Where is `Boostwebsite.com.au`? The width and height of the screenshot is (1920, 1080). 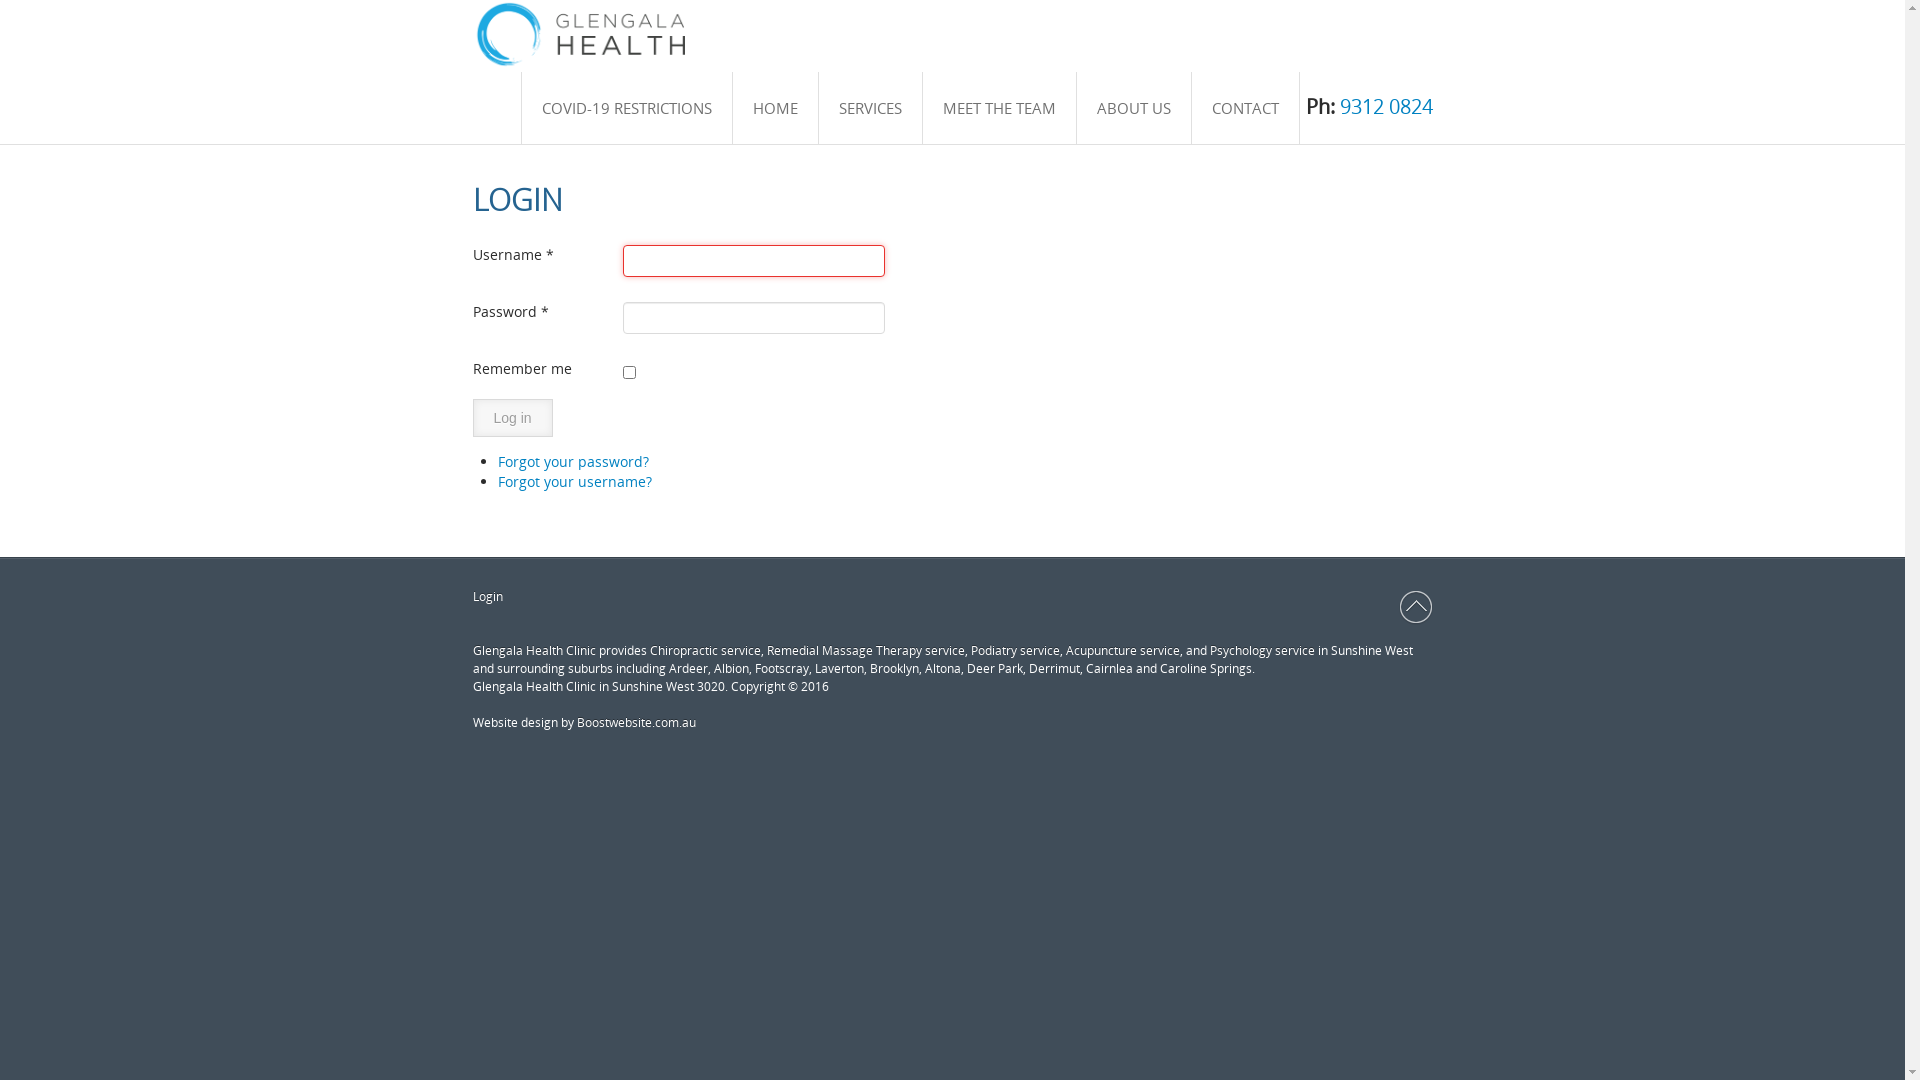
Boostwebsite.com.au is located at coordinates (636, 722).